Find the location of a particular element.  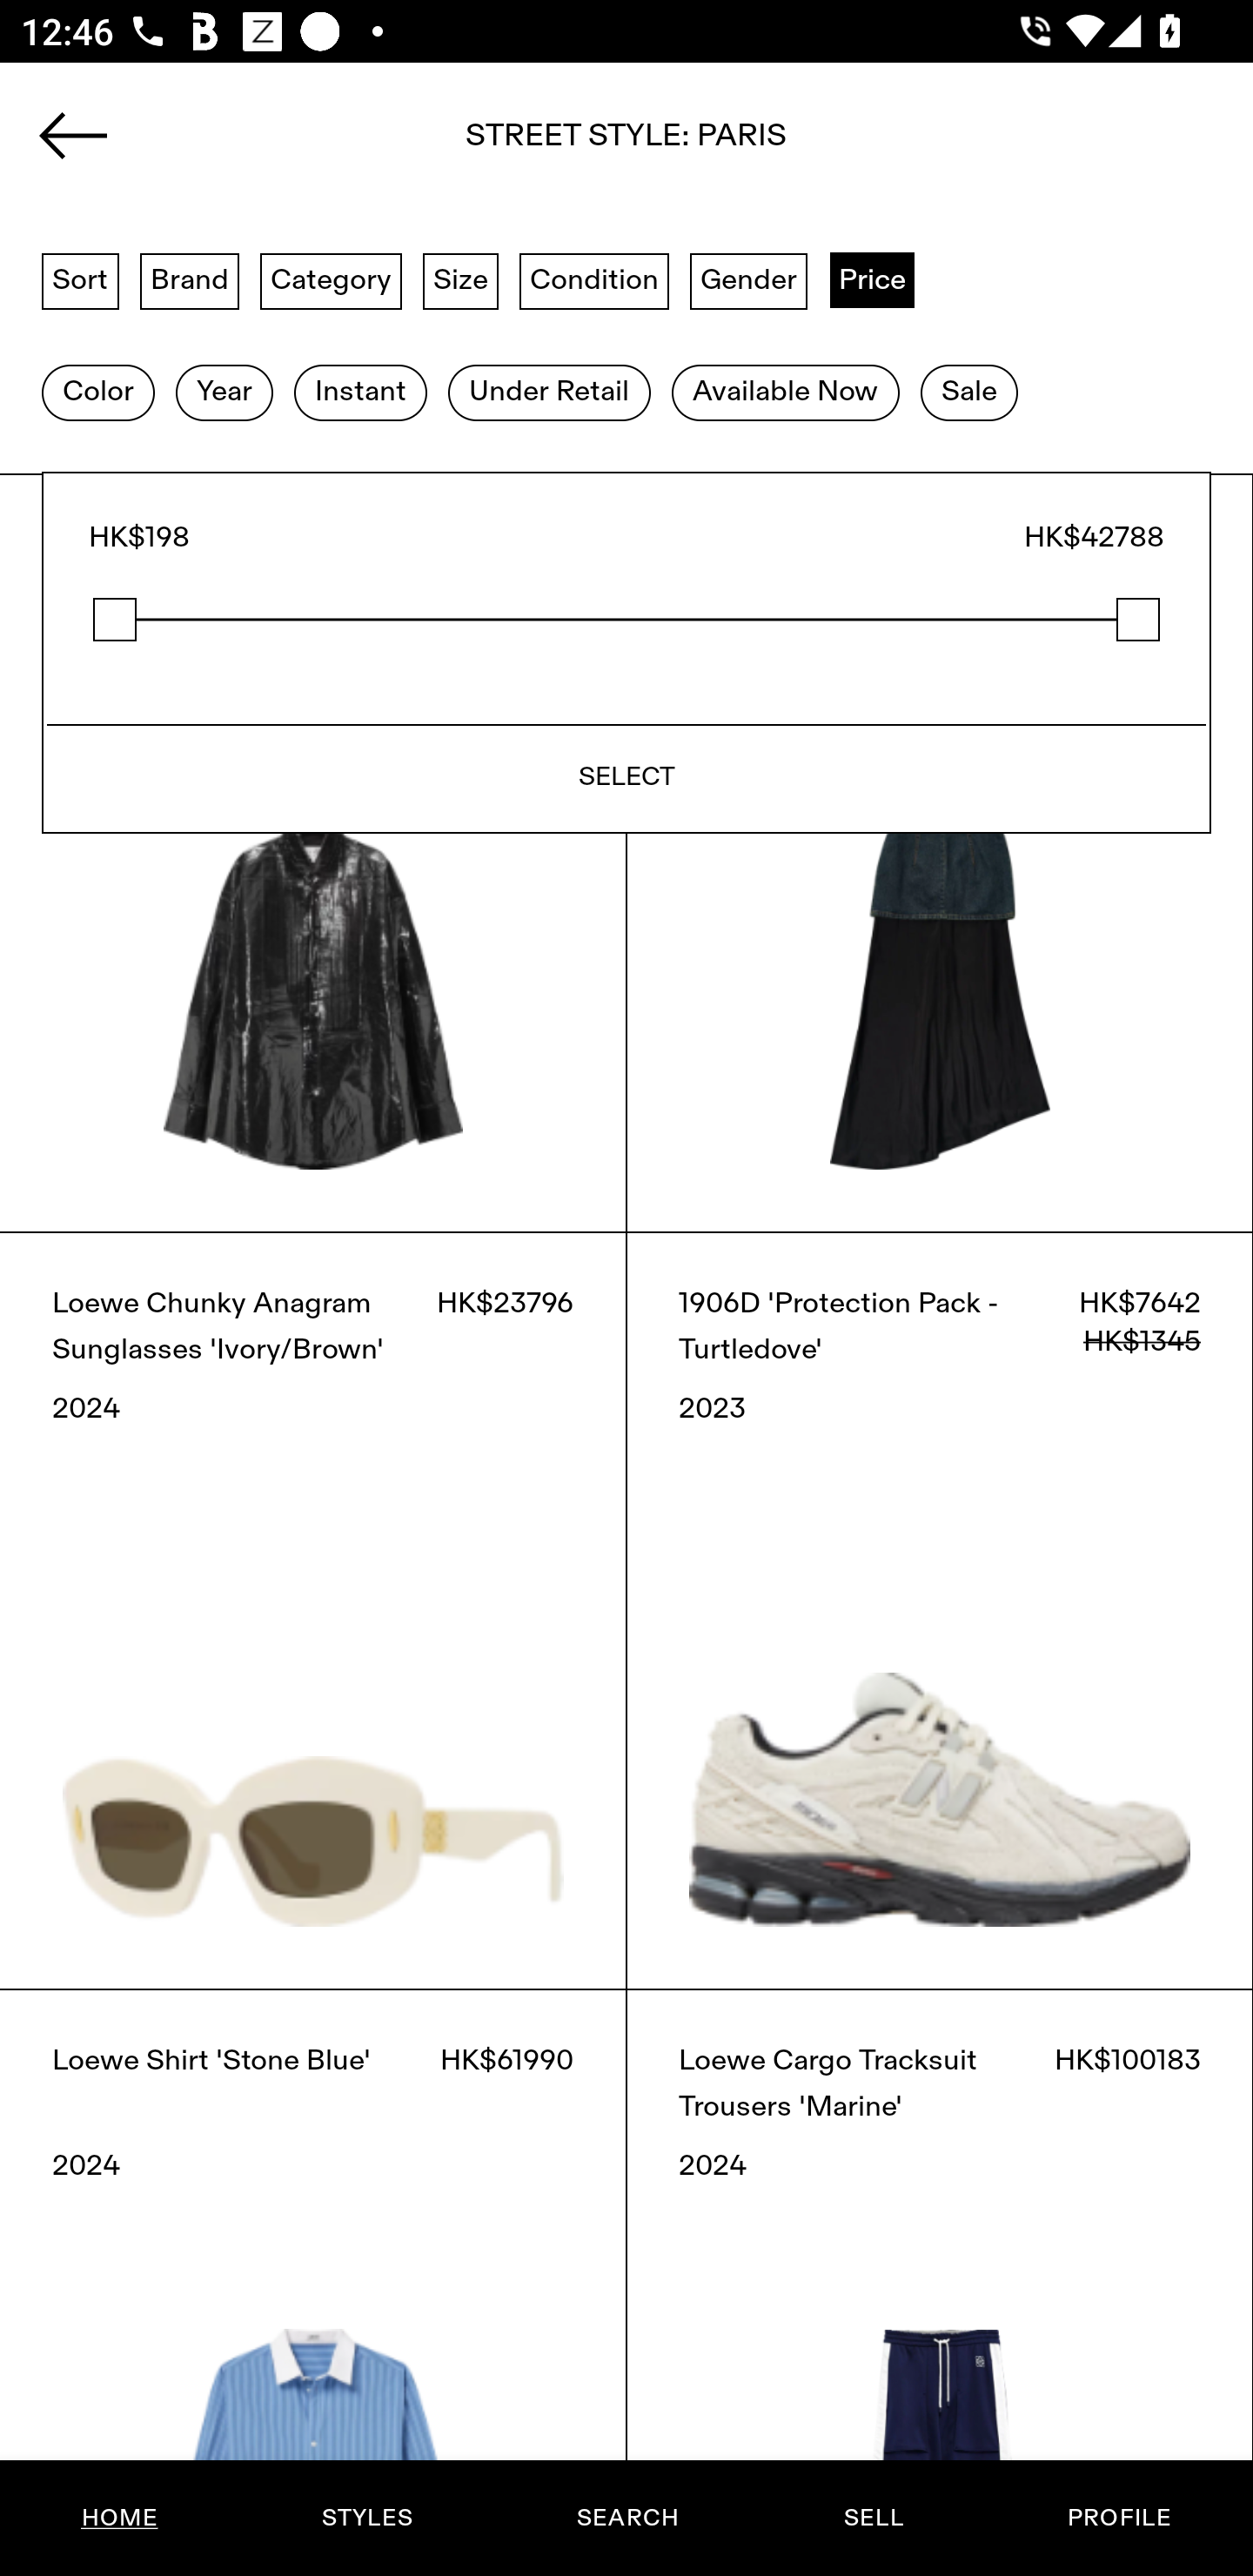

Sale is located at coordinates (969, 392).